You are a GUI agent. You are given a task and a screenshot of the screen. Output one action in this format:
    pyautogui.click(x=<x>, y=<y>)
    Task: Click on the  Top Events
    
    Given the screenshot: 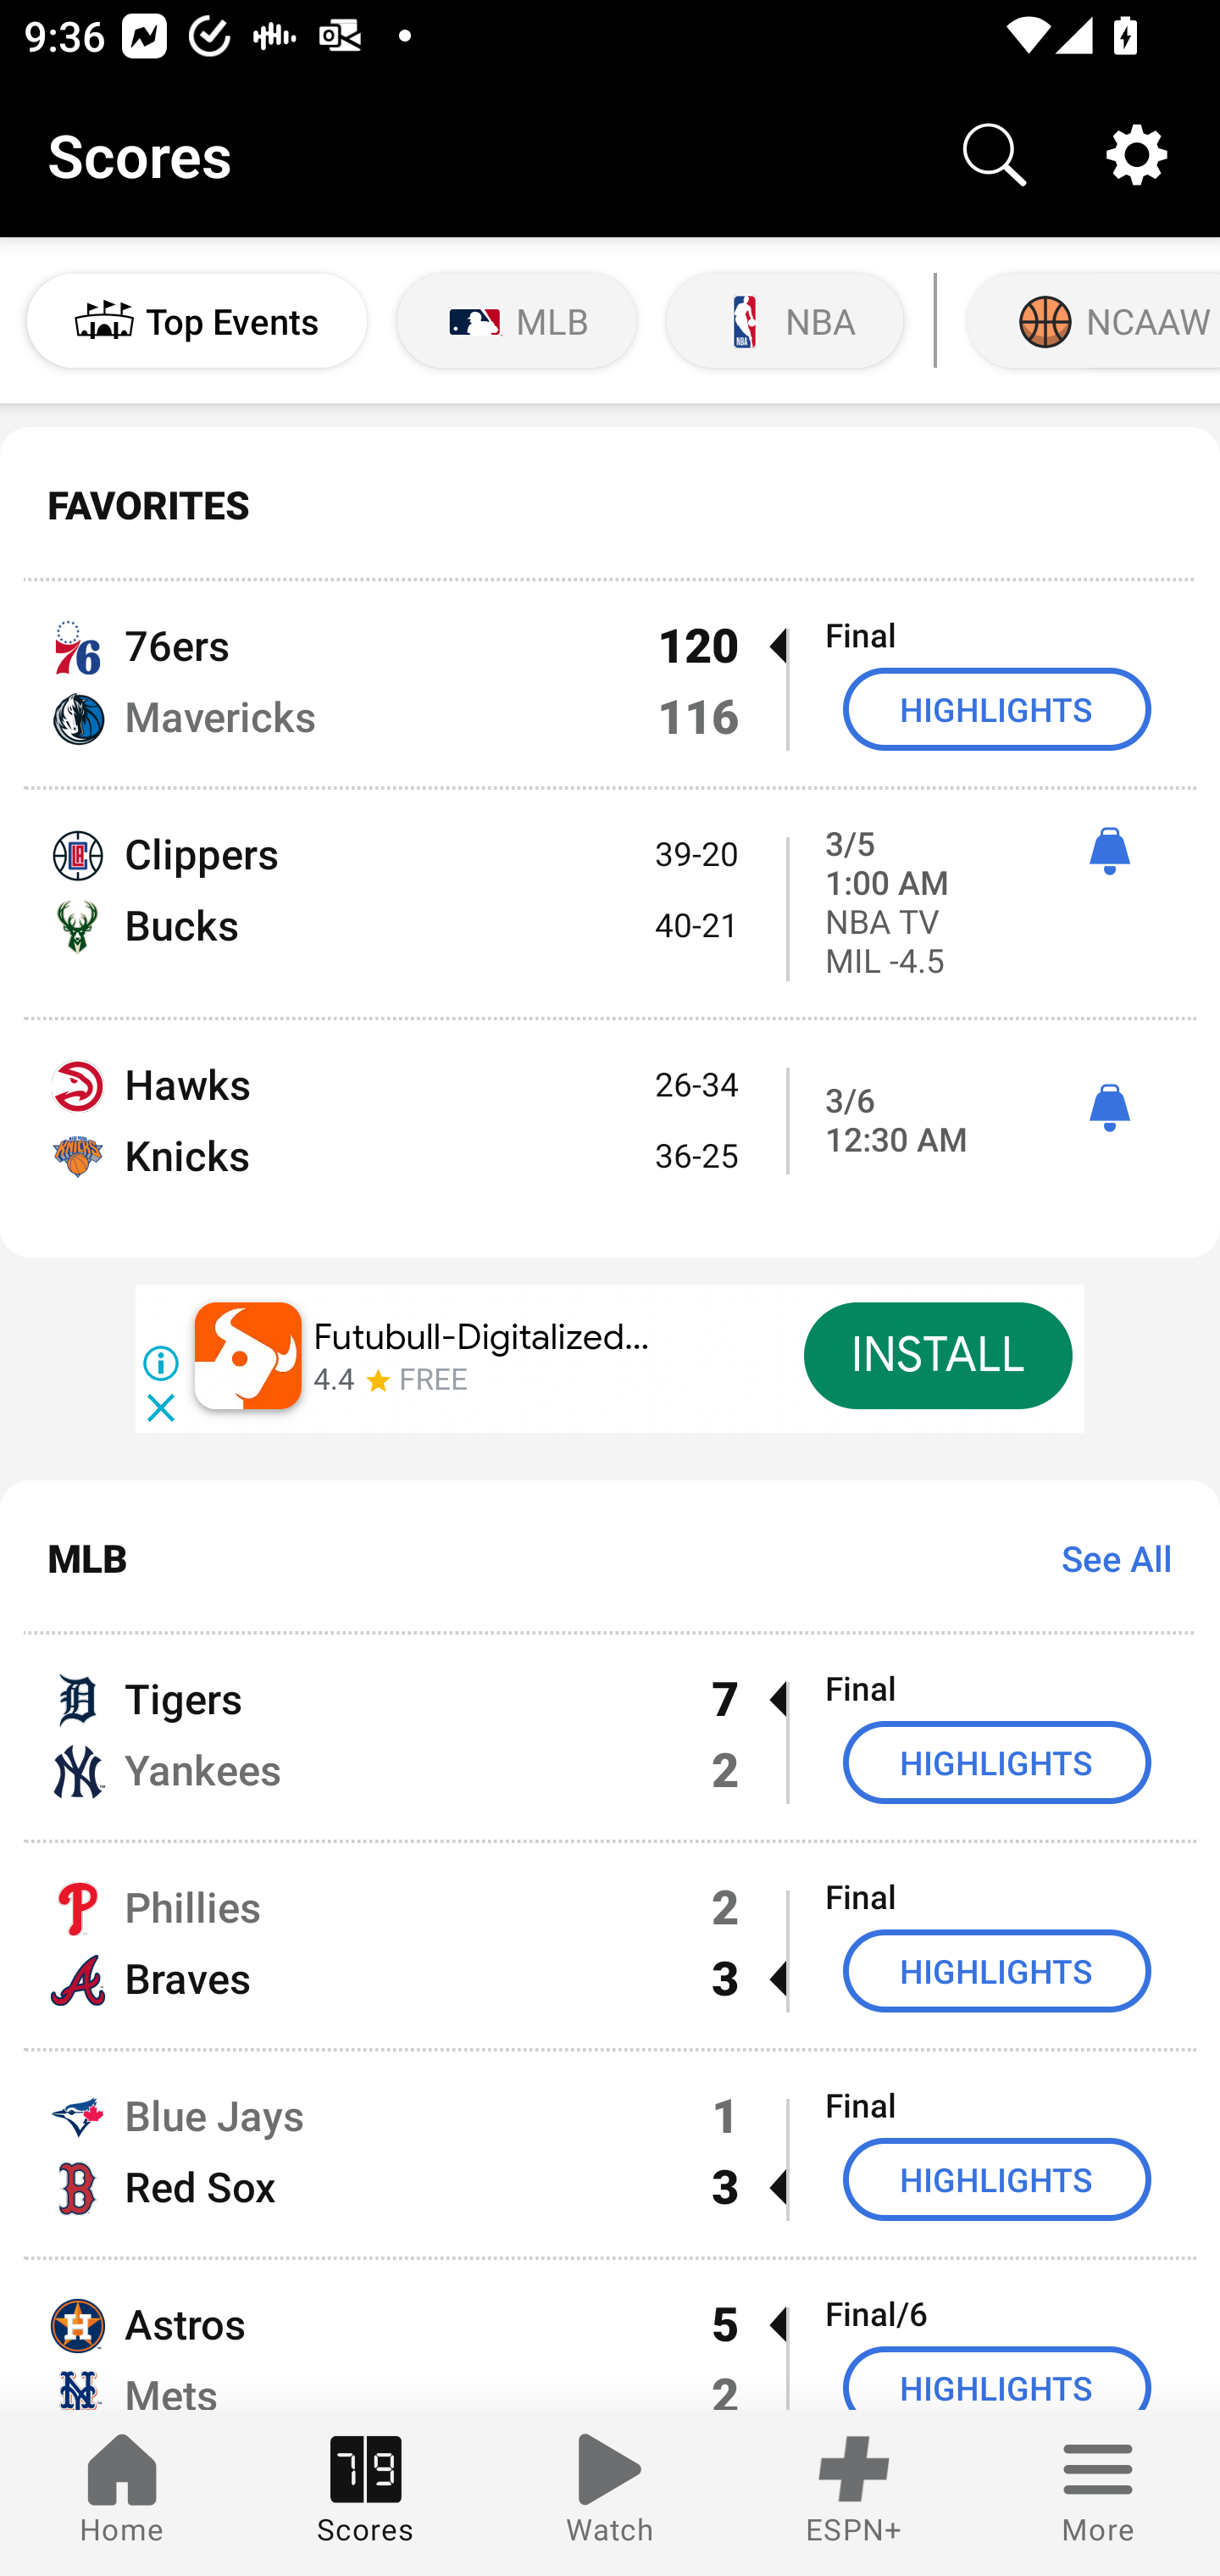 What is the action you would take?
    pyautogui.click(x=197, y=320)
    